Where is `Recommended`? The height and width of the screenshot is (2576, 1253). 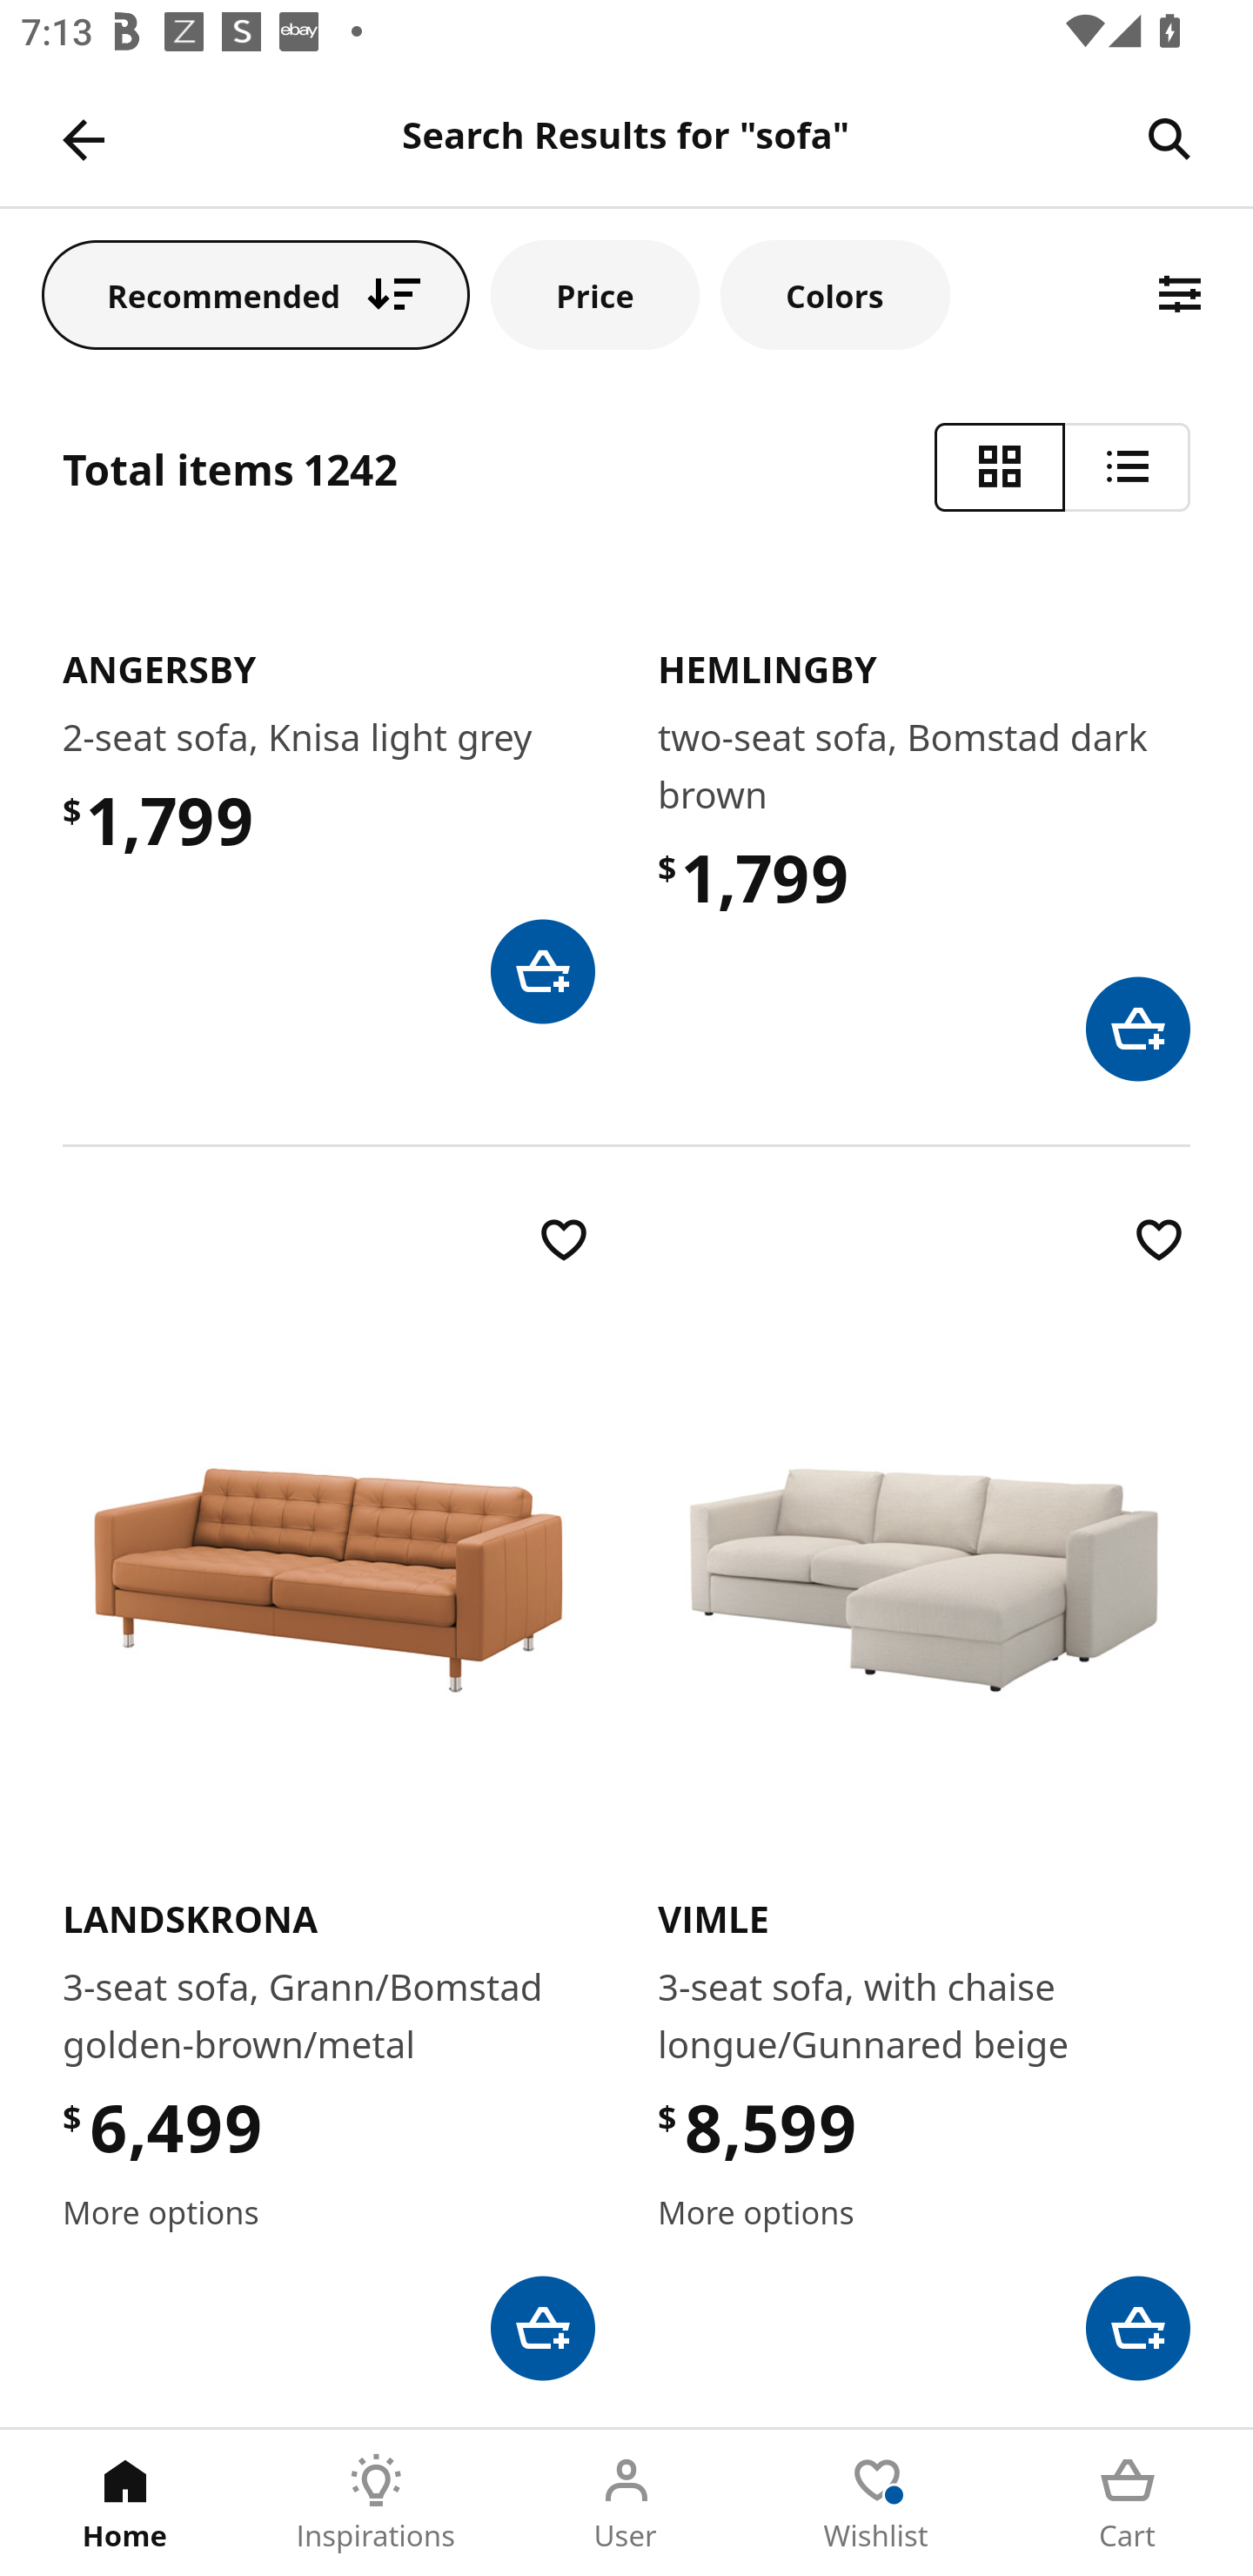
Recommended is located at coordinates (256, 294).